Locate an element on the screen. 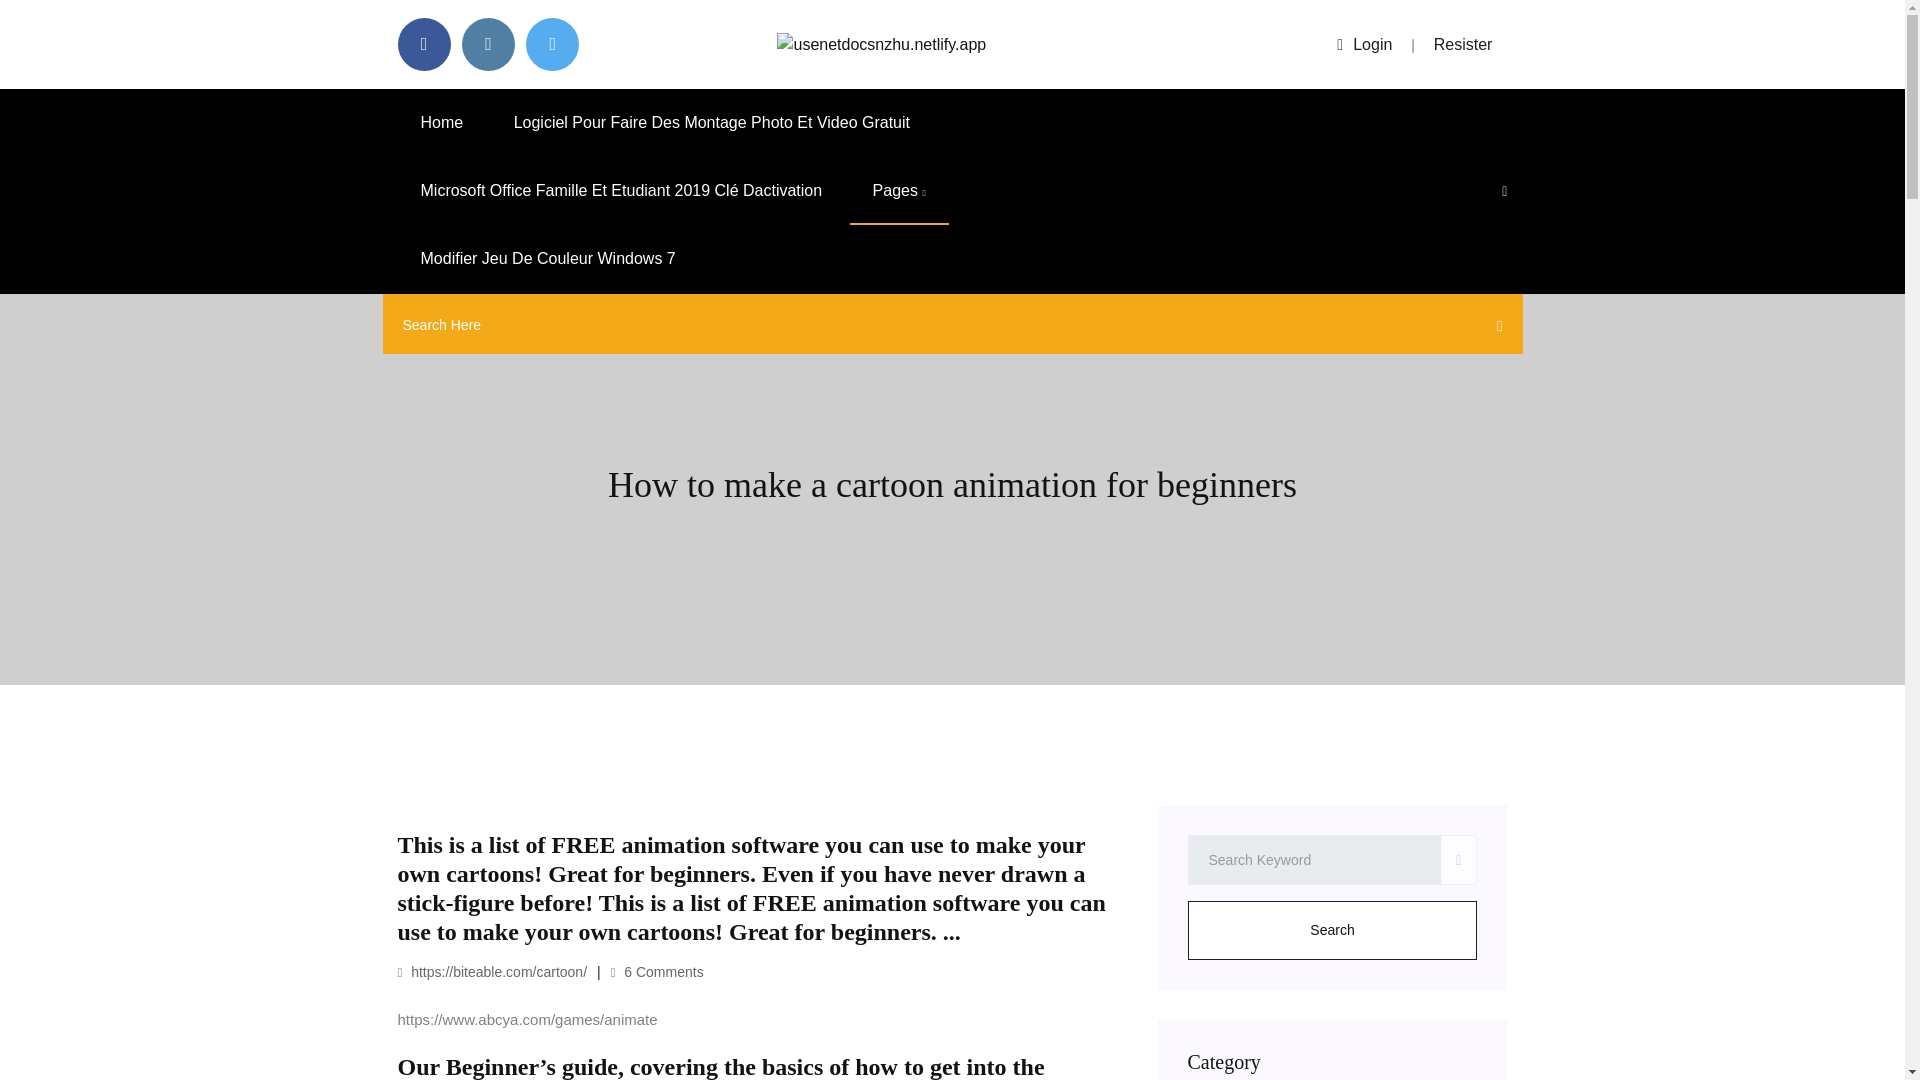 Image resolution: width=1920 pixels, height=1080 pixels. Login is located at coordinates (1364, 44).